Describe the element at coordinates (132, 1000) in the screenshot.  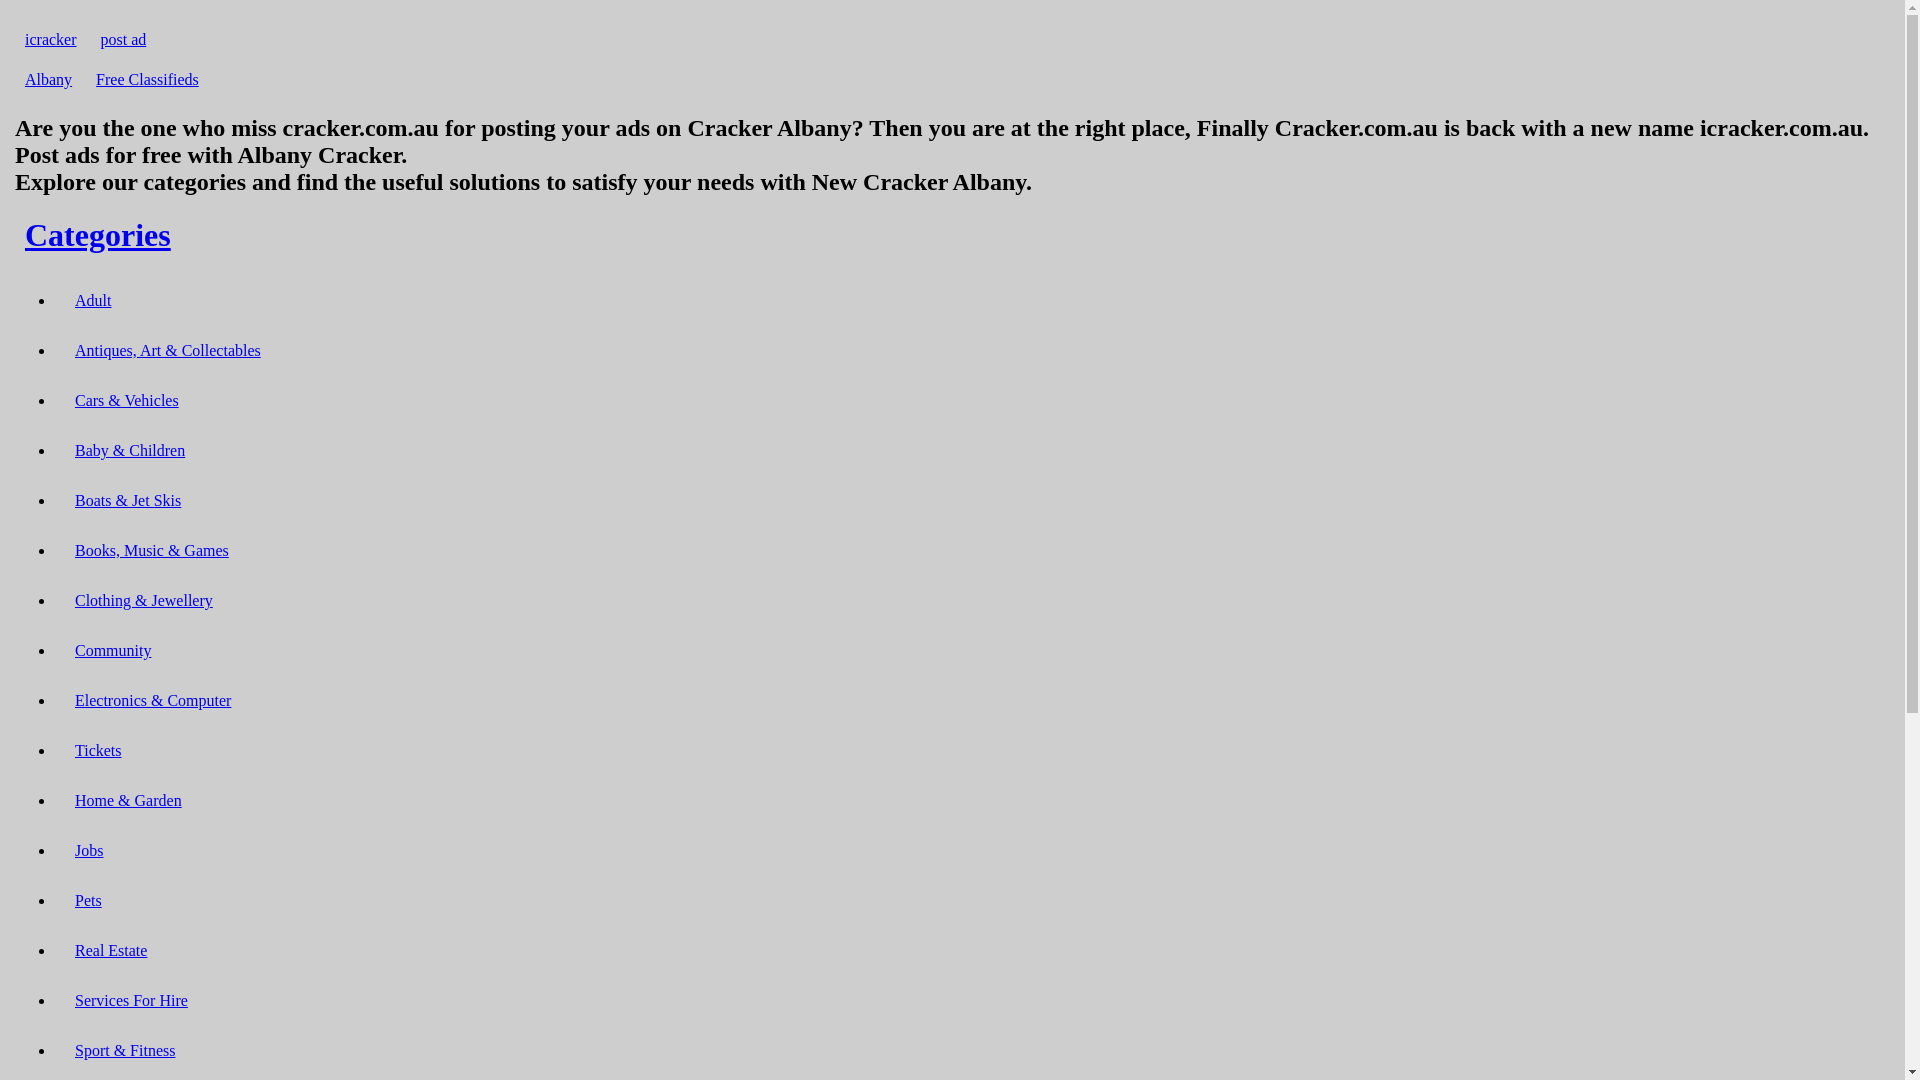
I see `Services For Hire` at that location.